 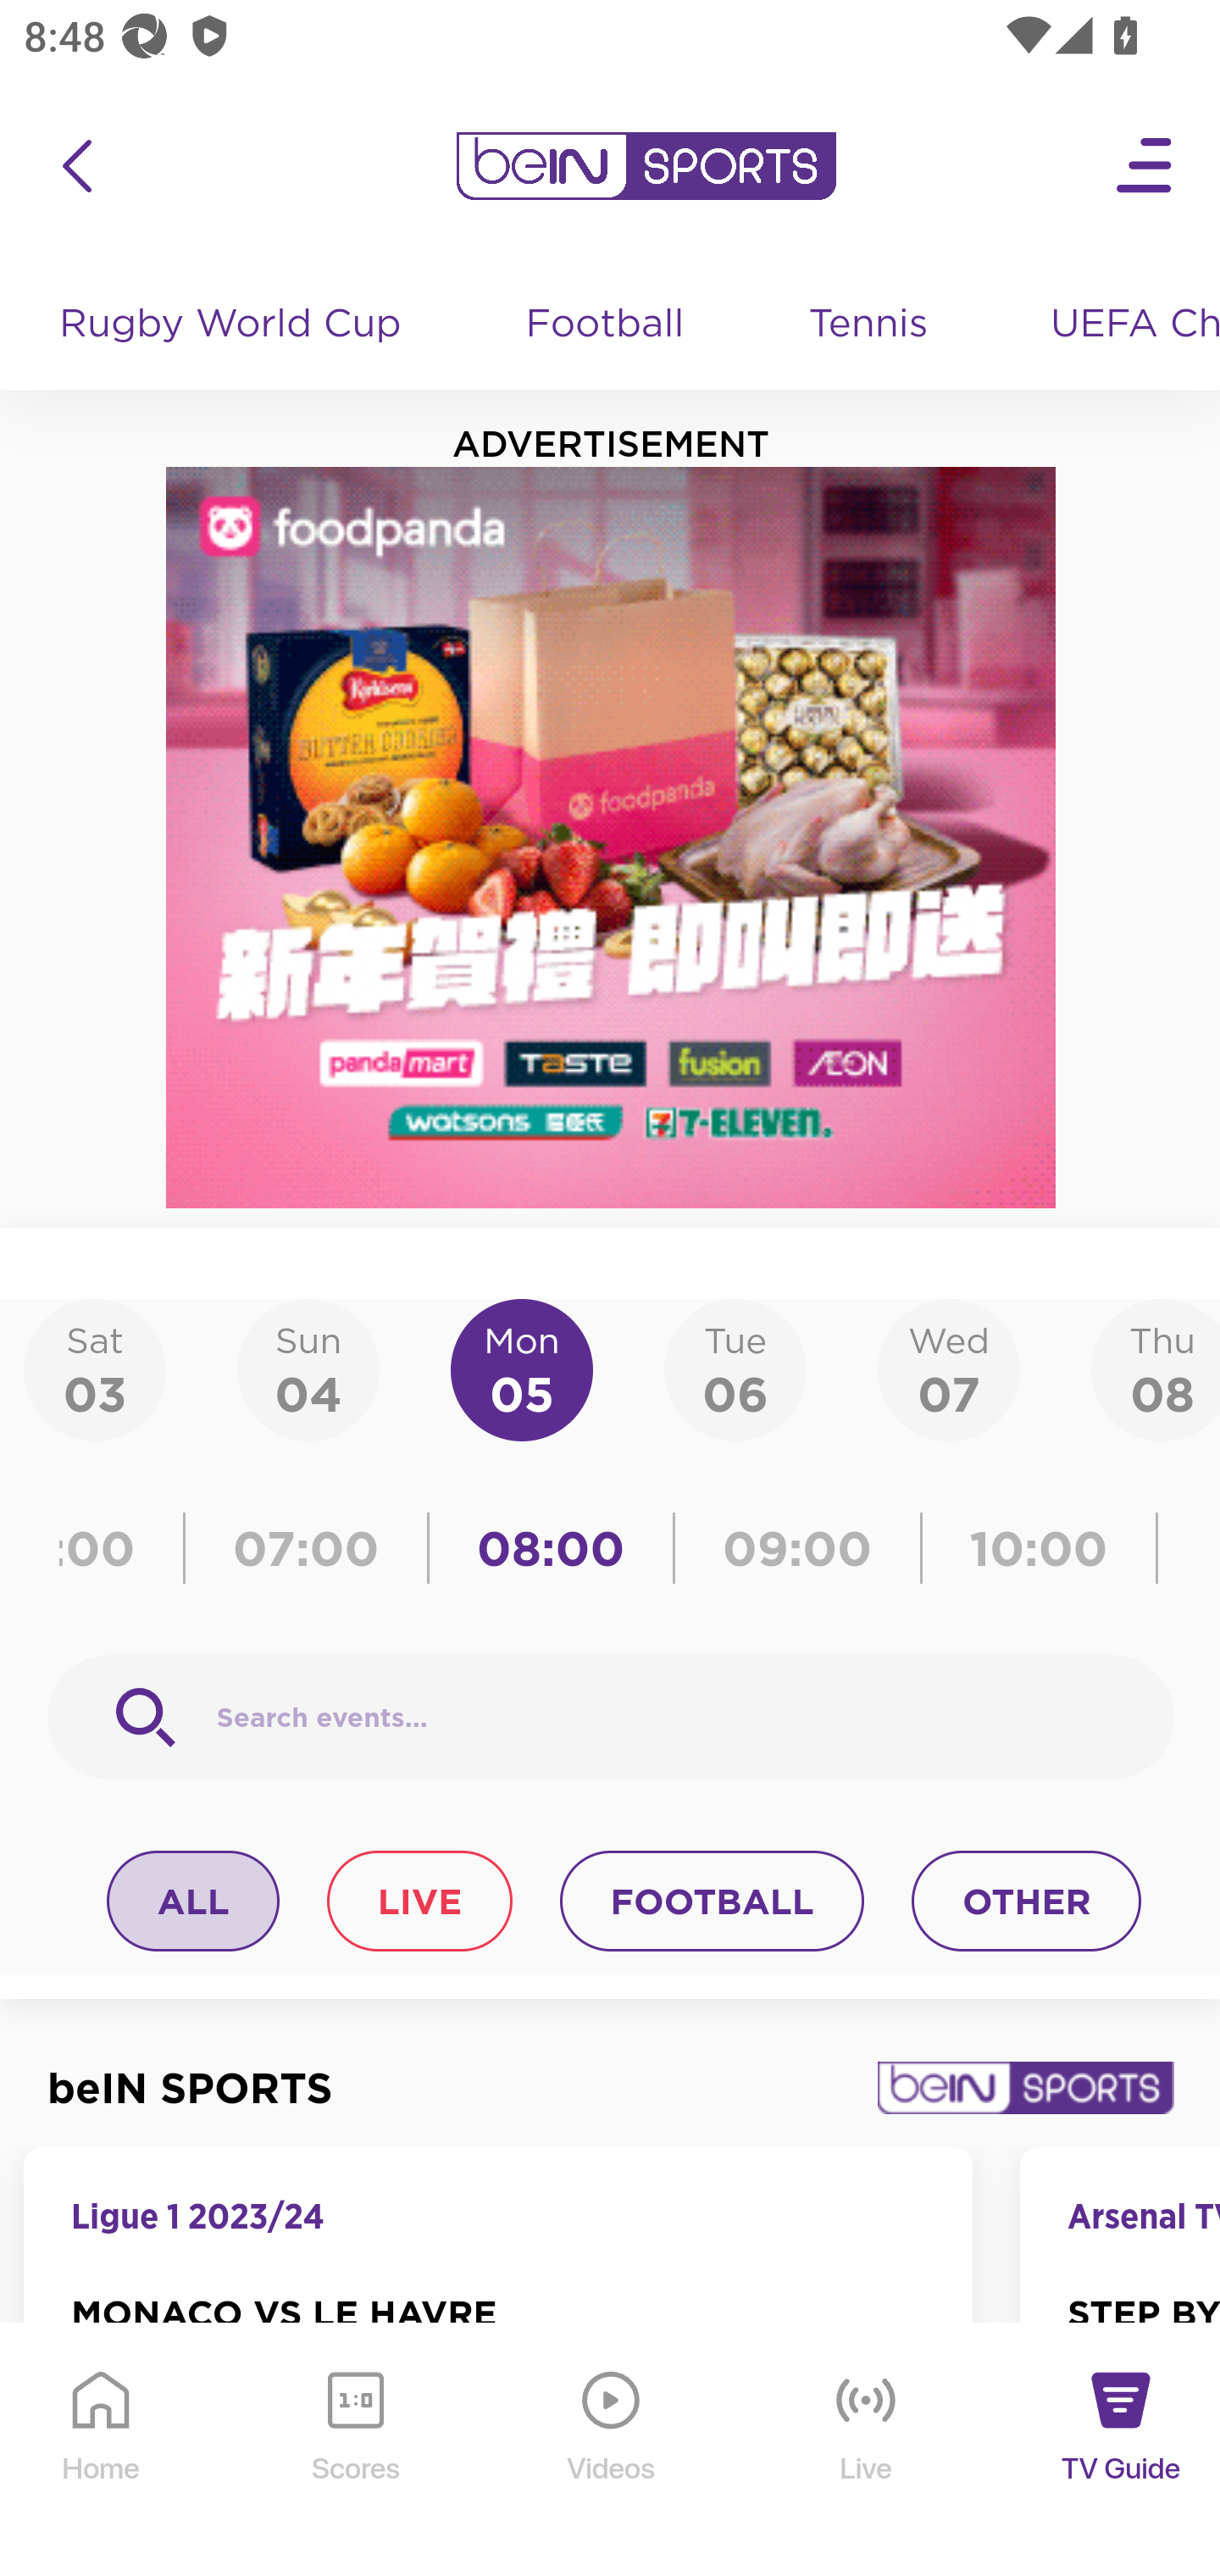 I want to click on 10:00, so click(x=1039, y=1549).